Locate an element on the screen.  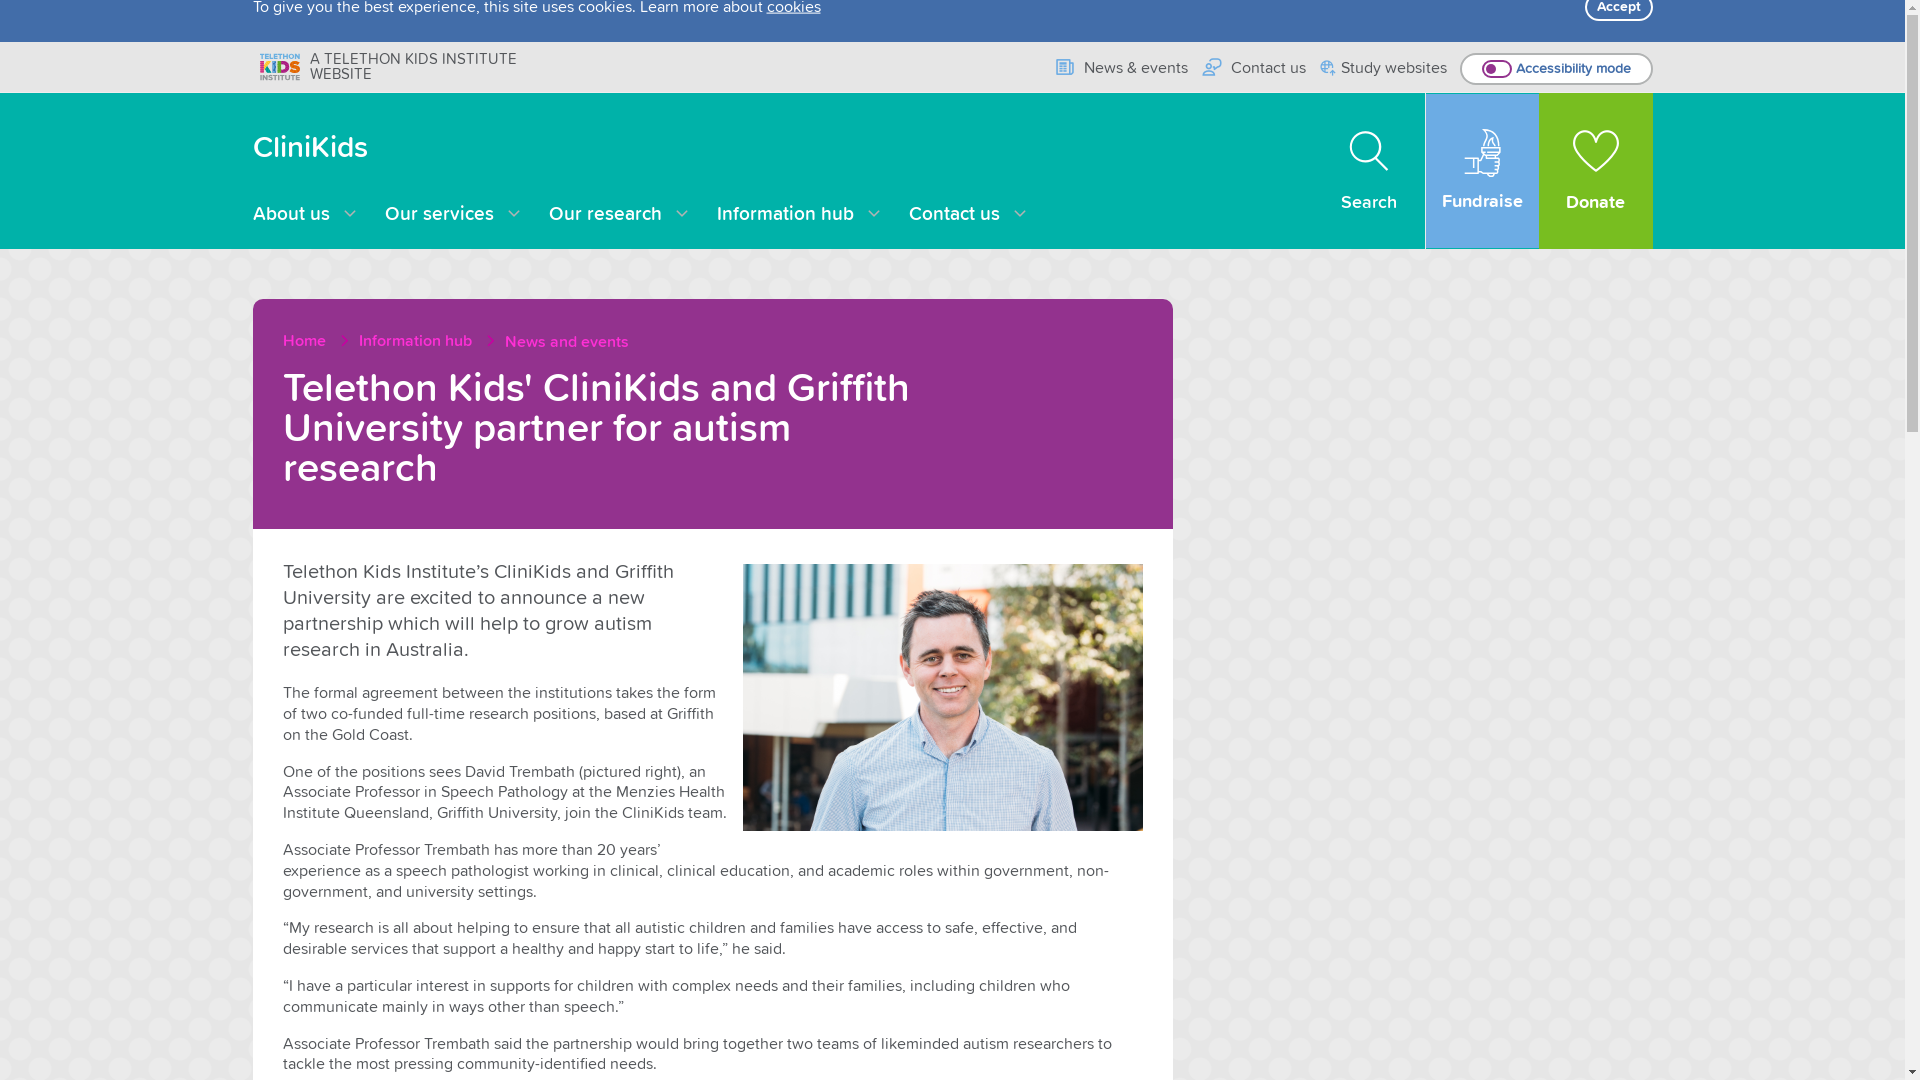
Home is located at coordinates (318, 341).